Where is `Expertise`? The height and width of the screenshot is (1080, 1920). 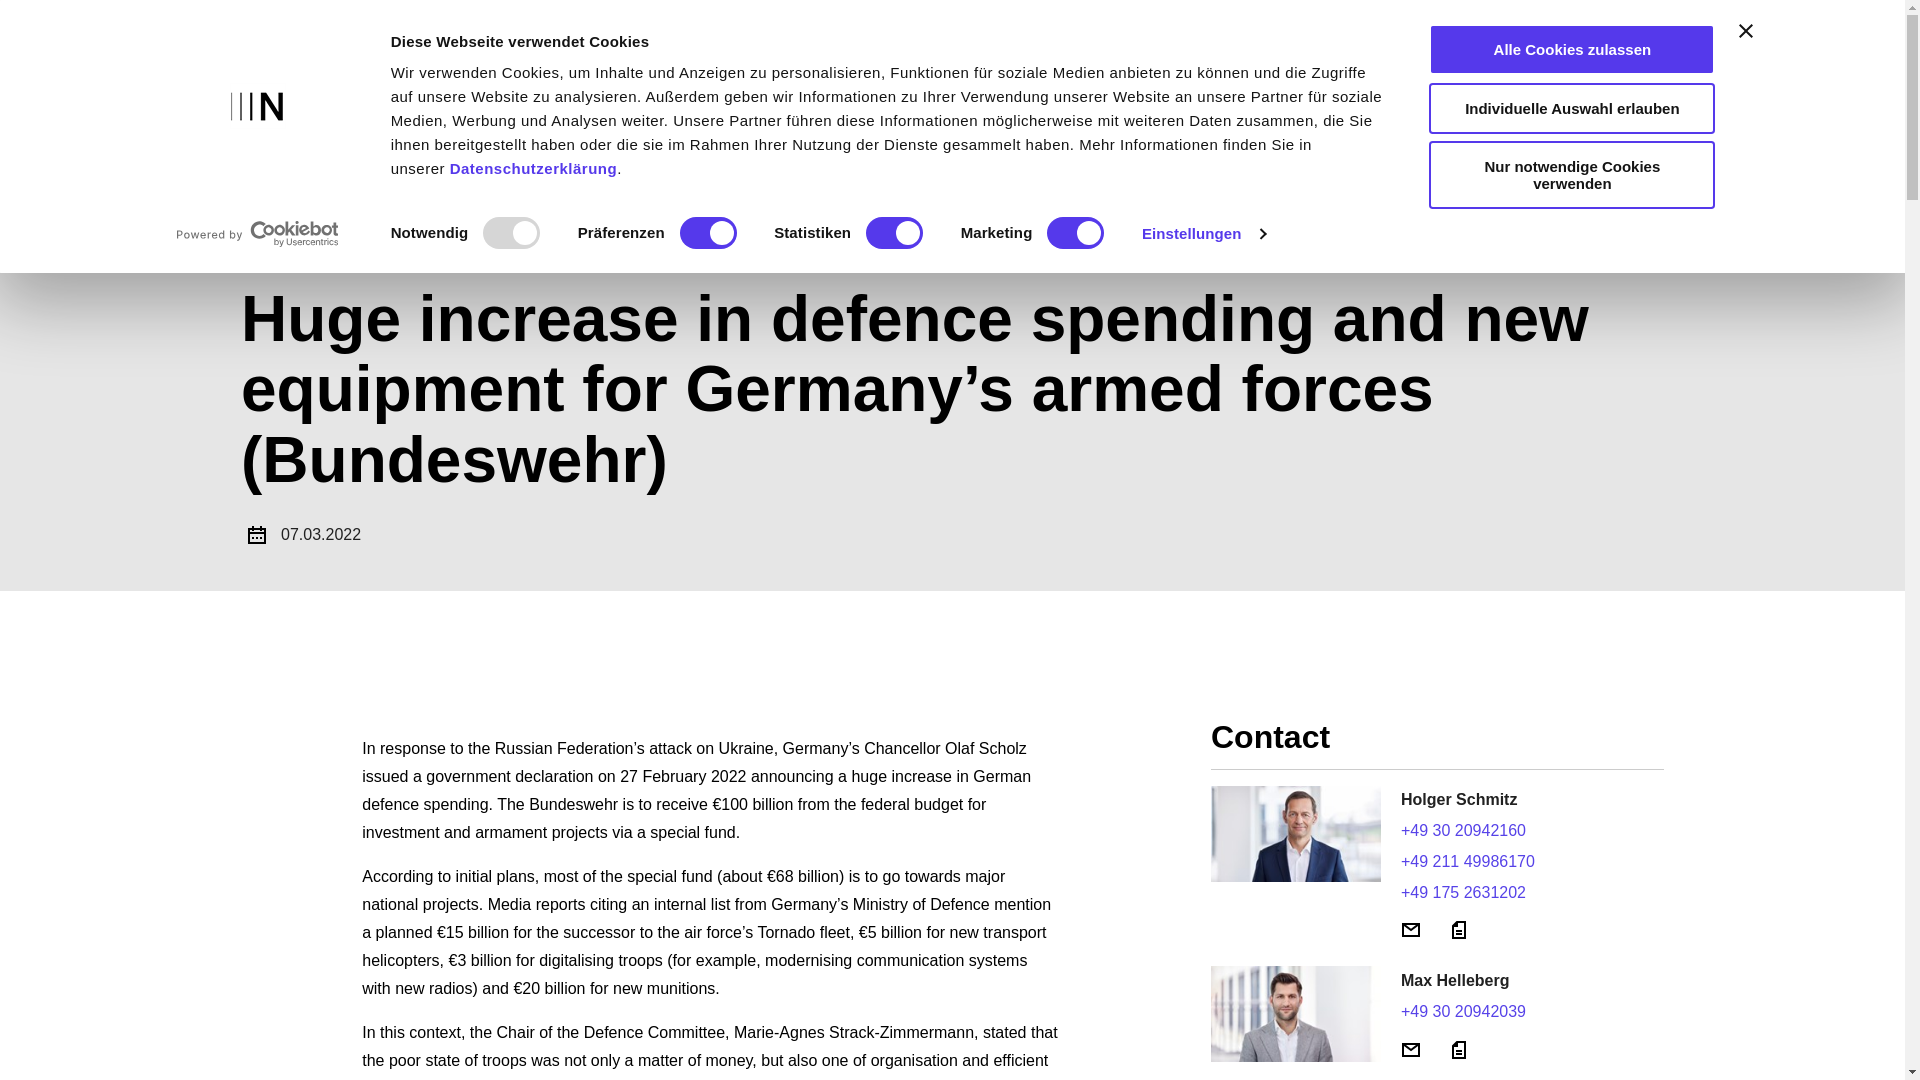
Expertise is located at coordinates (1043, 75).